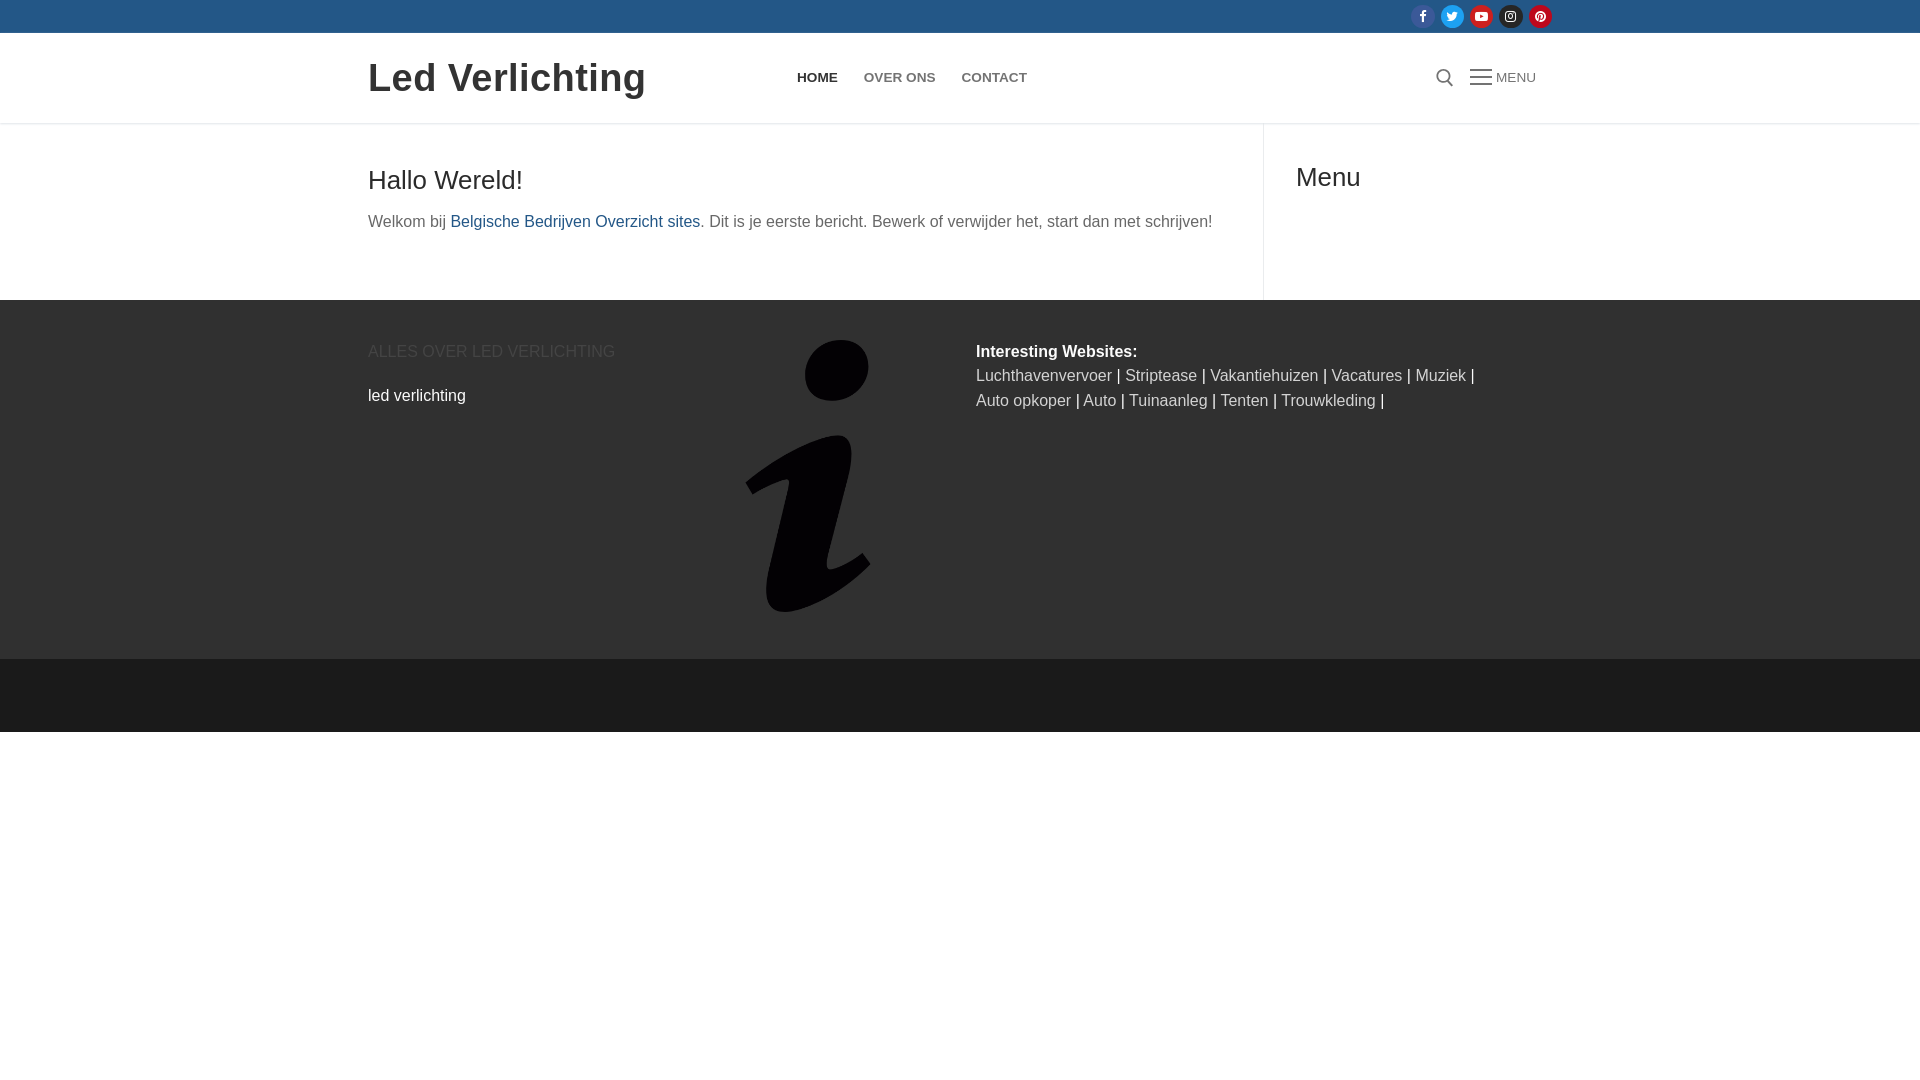 The image size is (1920, 1080). I want to click on Youtube, so click(1482, 16).